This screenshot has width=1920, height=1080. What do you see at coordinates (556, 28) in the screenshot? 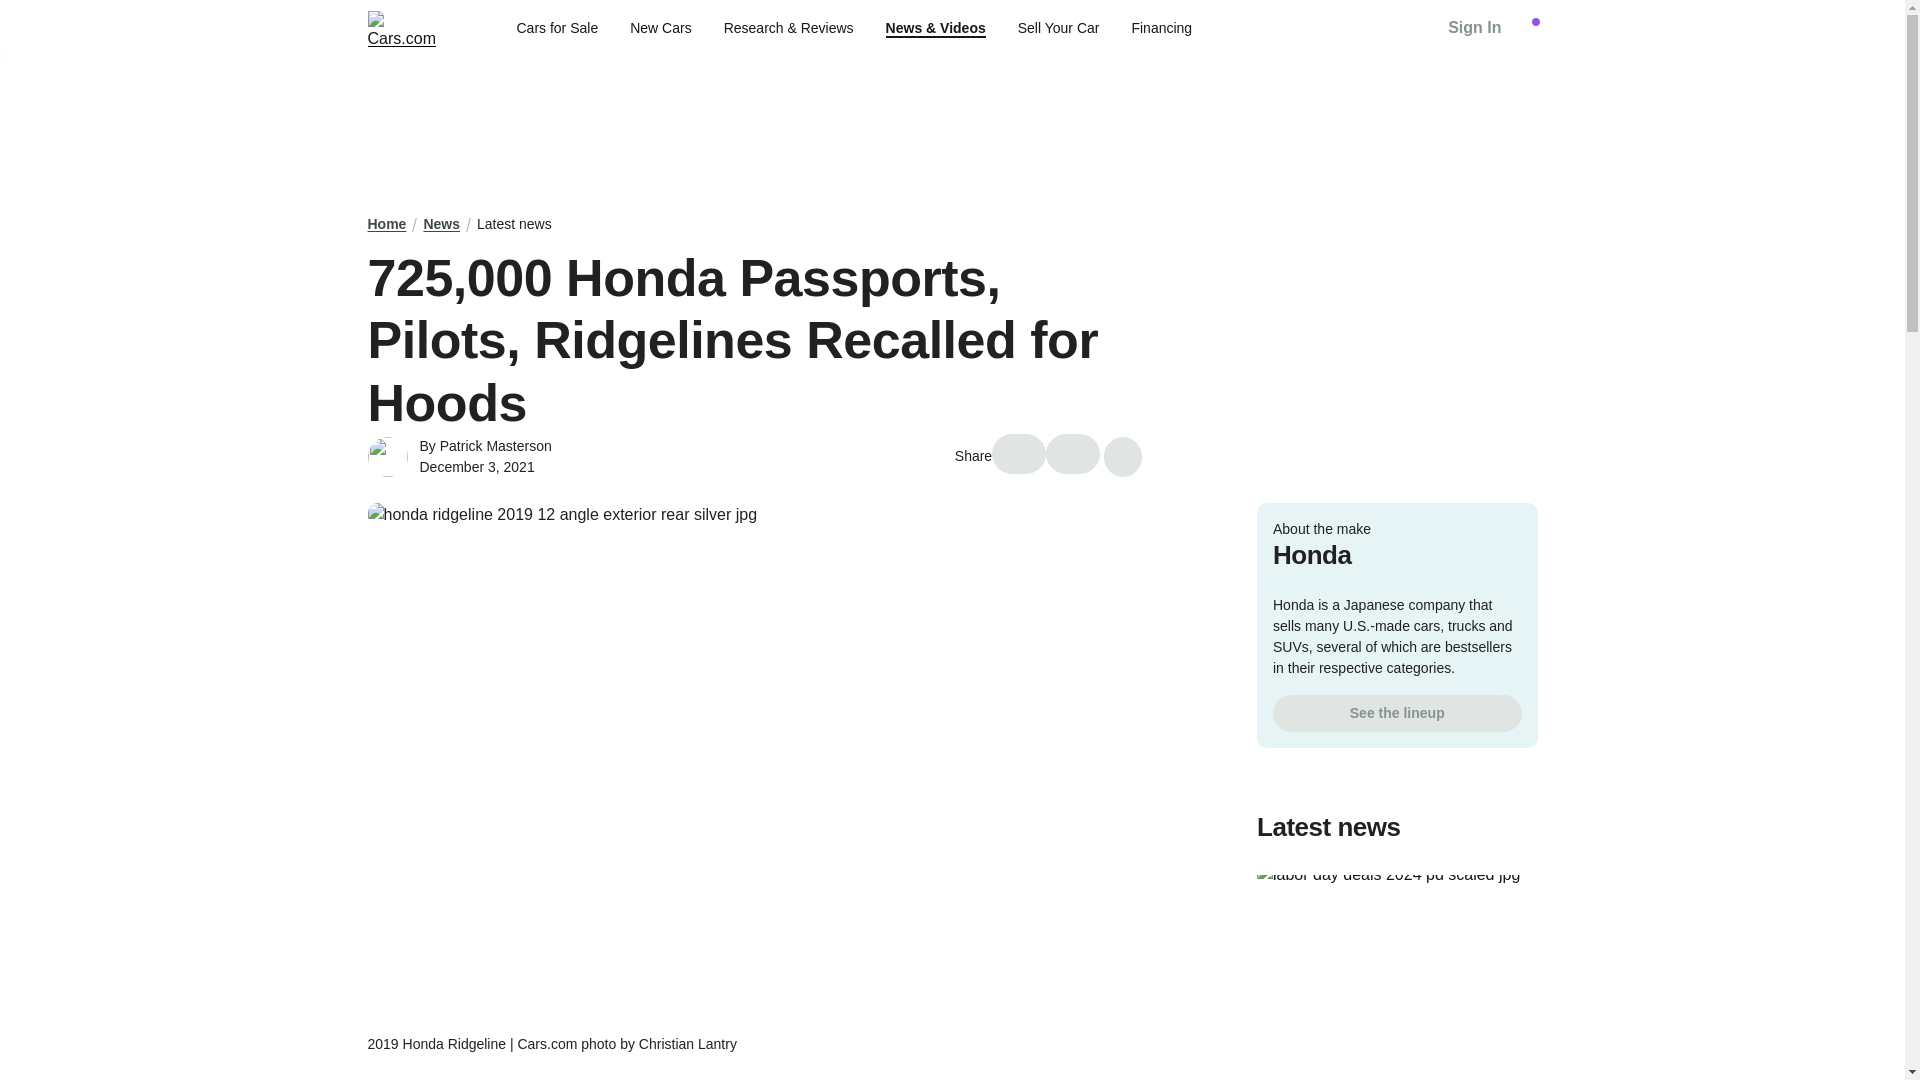
I see `Cars for Sale` at bounding box center [556, 28].